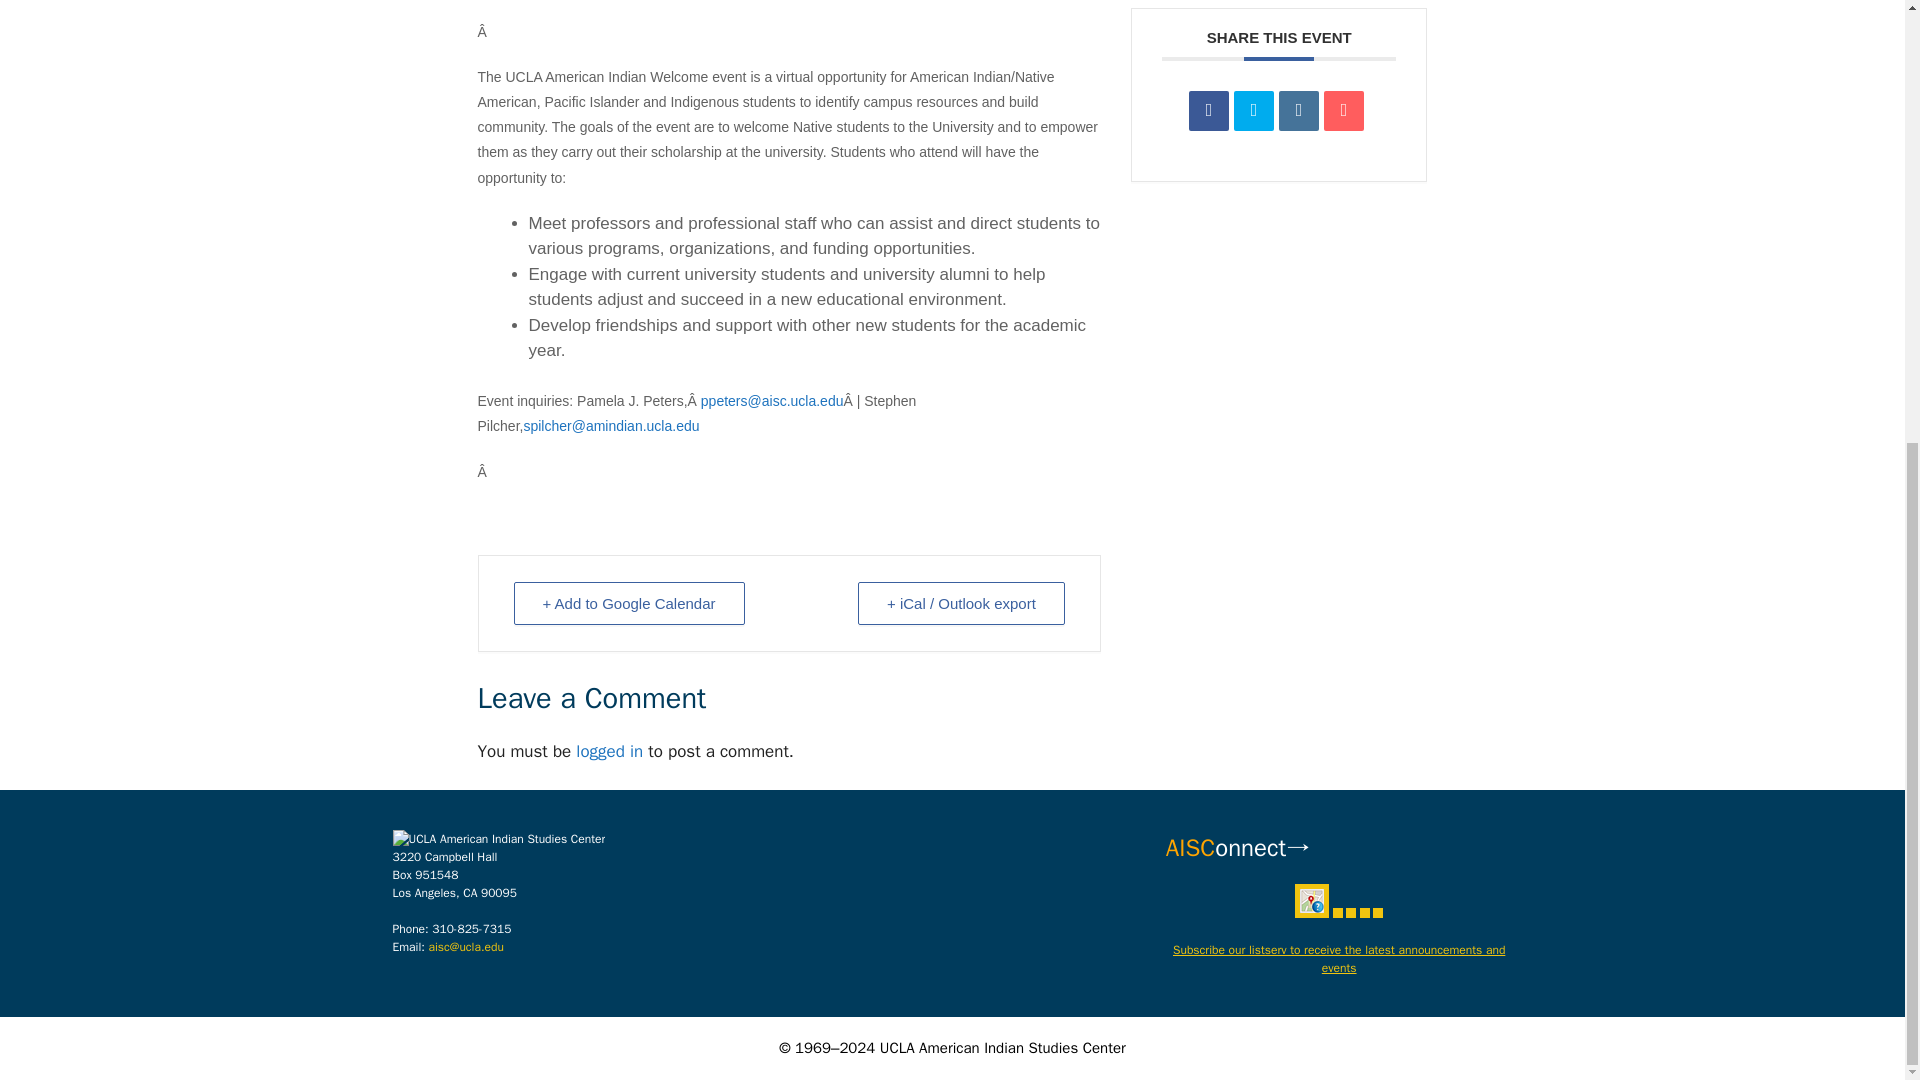 The image size is (1920, 1080). What do you see at coordinates (1208, 110) in the screenshot?
I see `Share on Facebook` at bounding box center [1208, 110].